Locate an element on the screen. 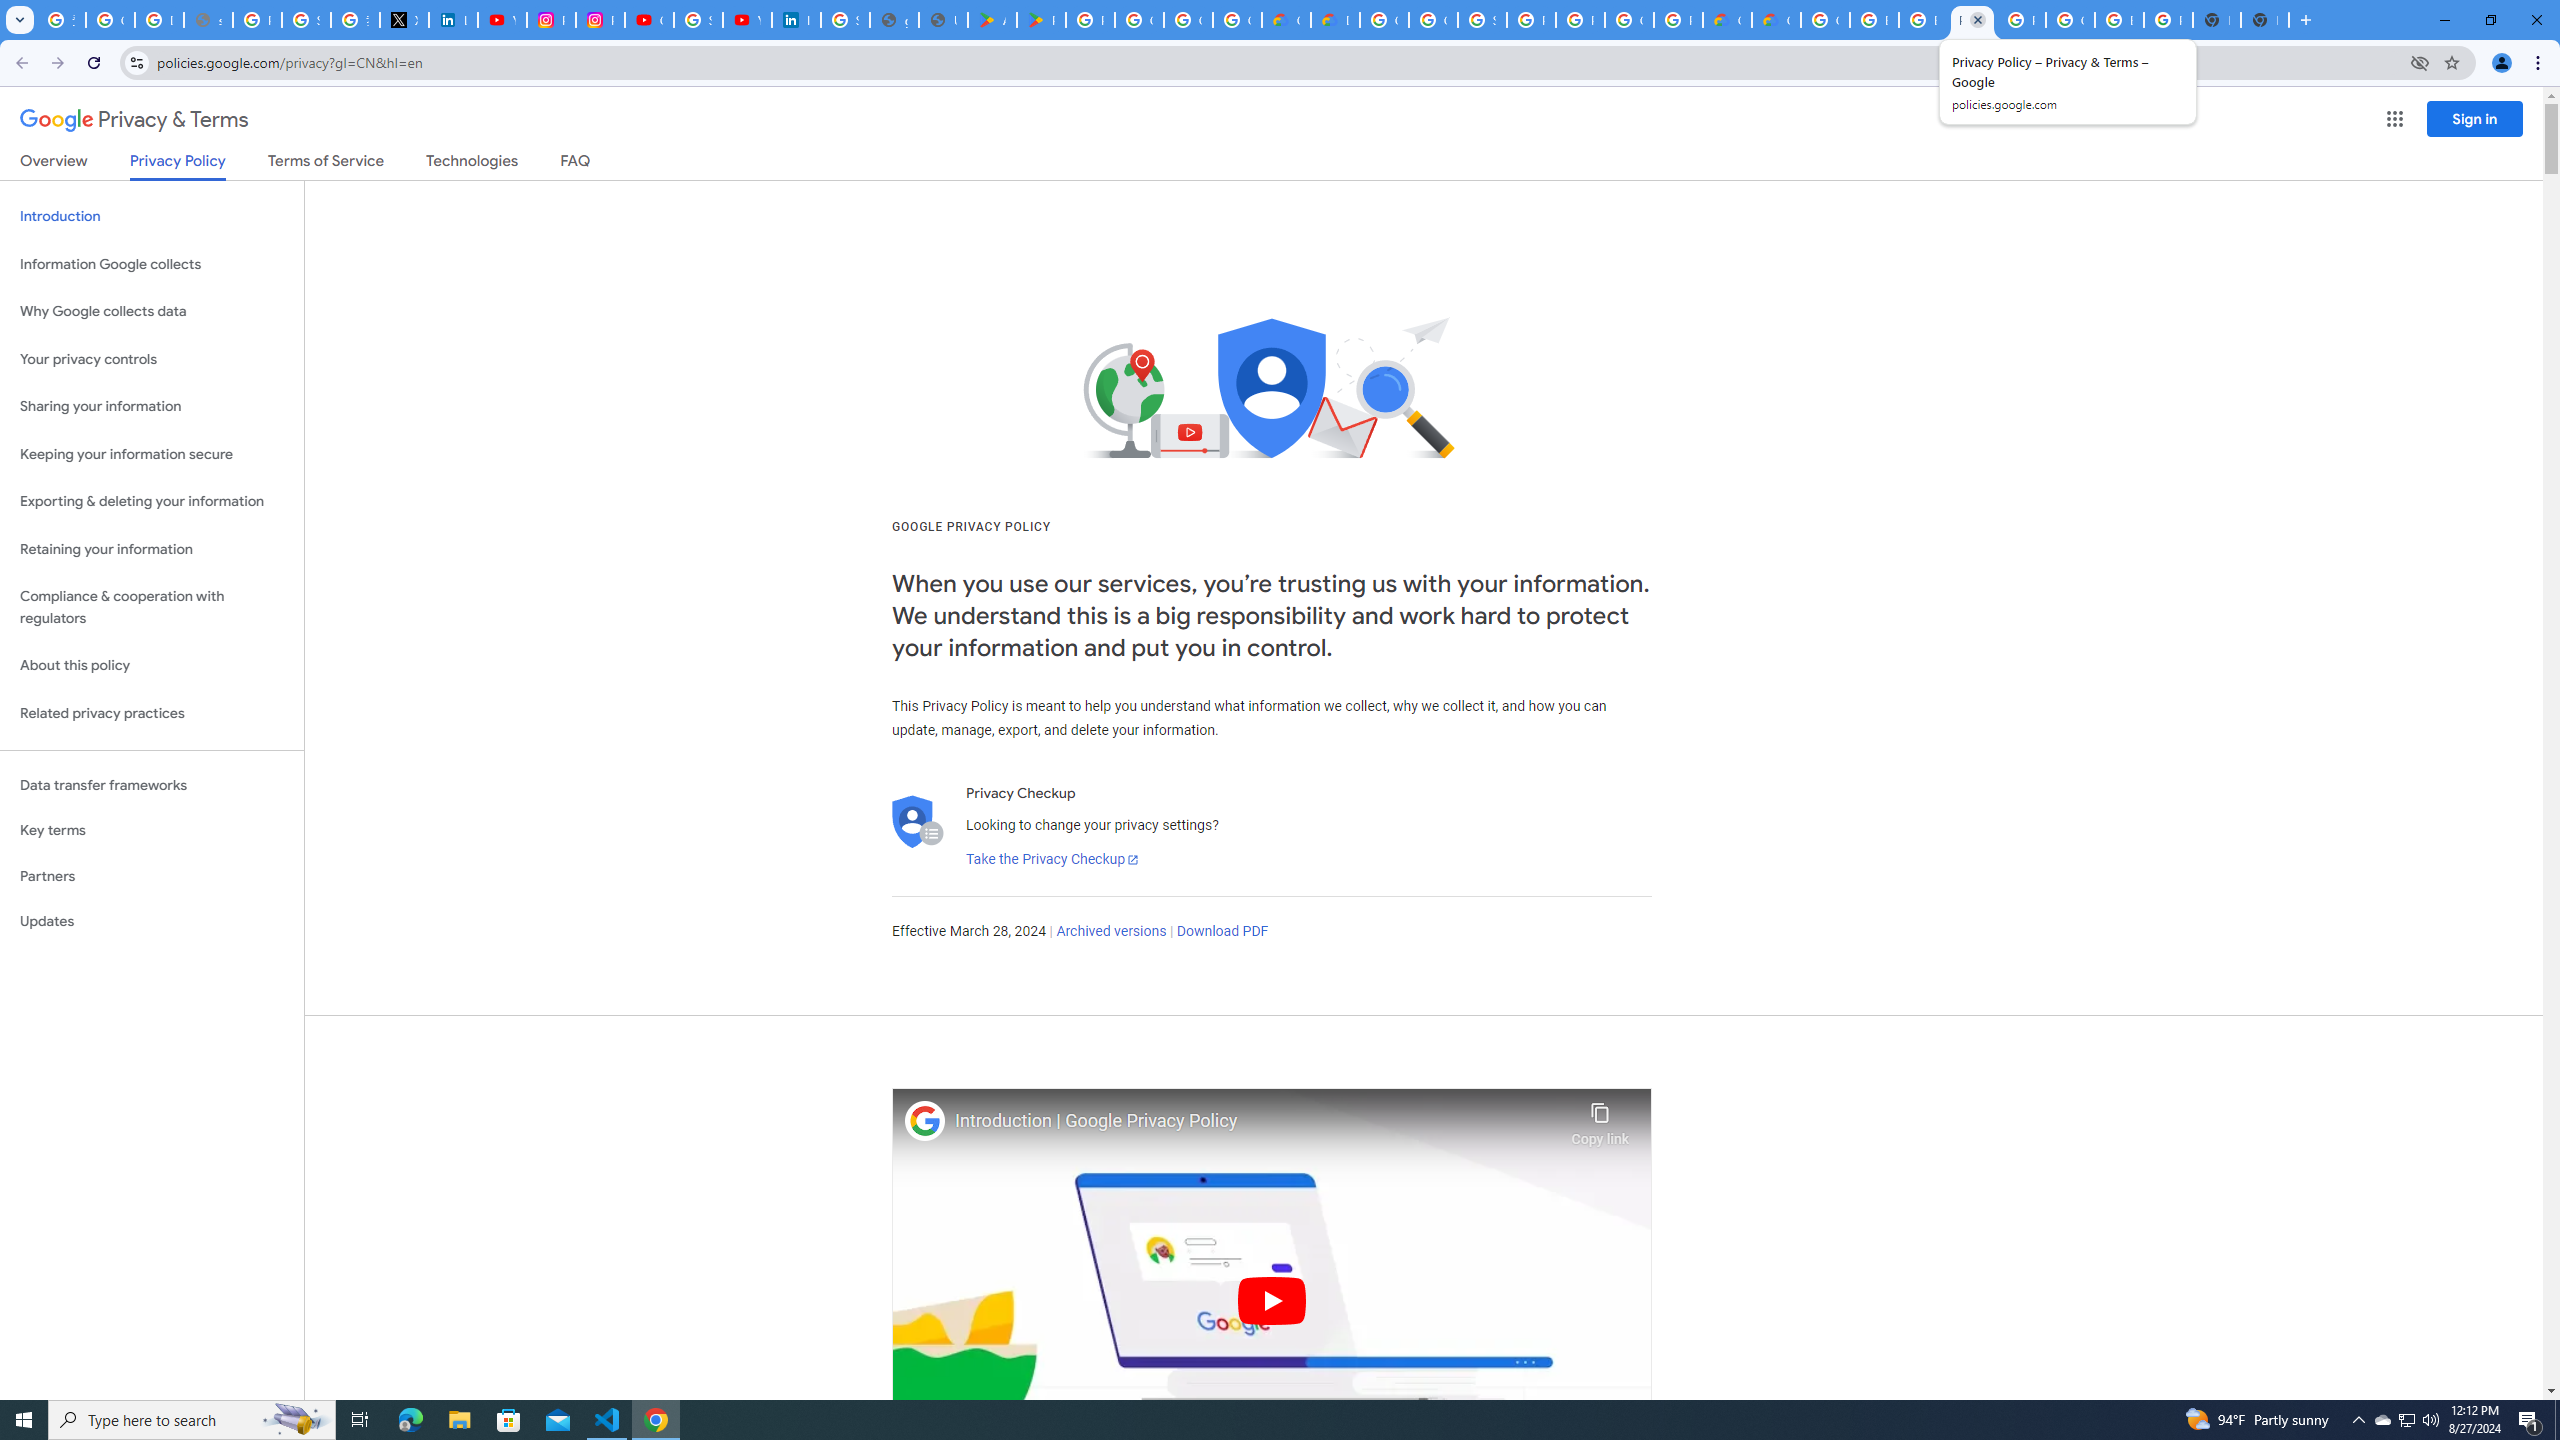 The width and height of the screenshot is (2560, 1440). Your privacy controls is located at coordinates (152, 360).